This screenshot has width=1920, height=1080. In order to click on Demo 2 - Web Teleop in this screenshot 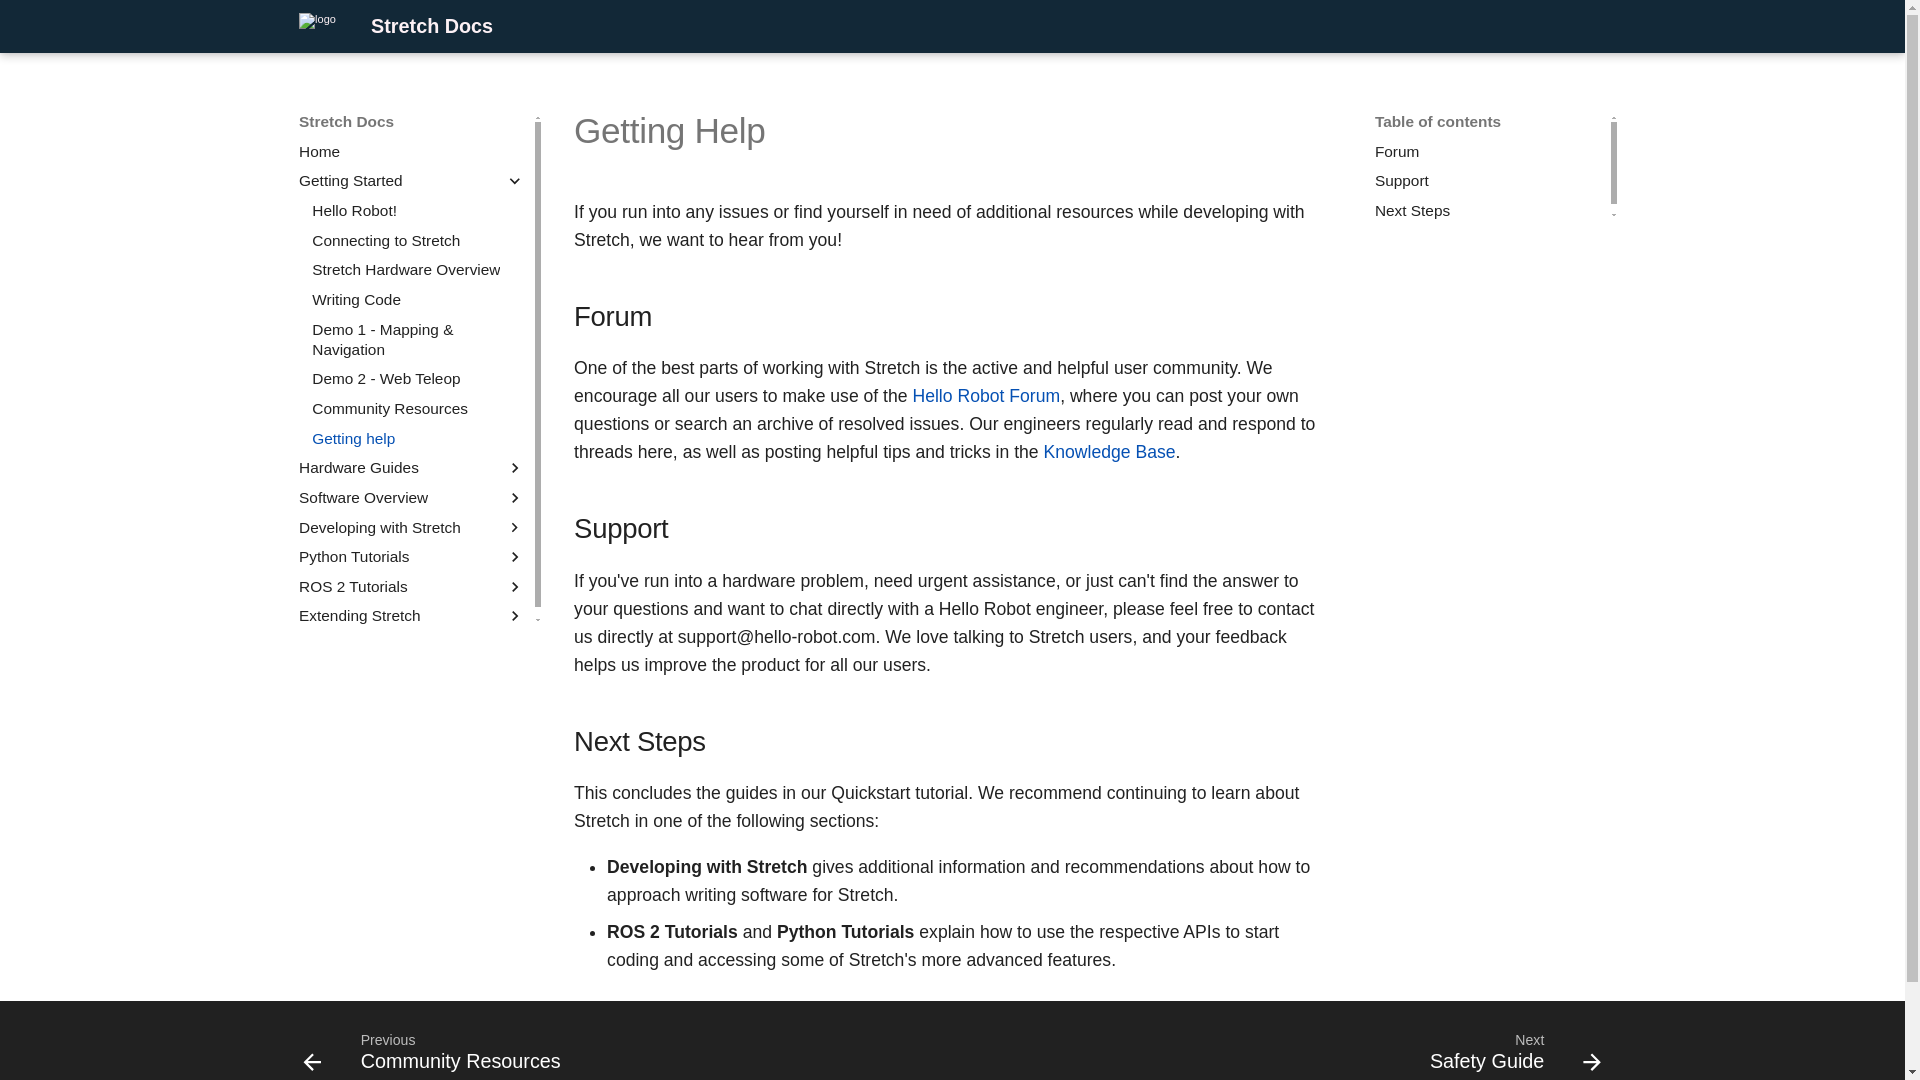, I will do `click(1490, 166)`.